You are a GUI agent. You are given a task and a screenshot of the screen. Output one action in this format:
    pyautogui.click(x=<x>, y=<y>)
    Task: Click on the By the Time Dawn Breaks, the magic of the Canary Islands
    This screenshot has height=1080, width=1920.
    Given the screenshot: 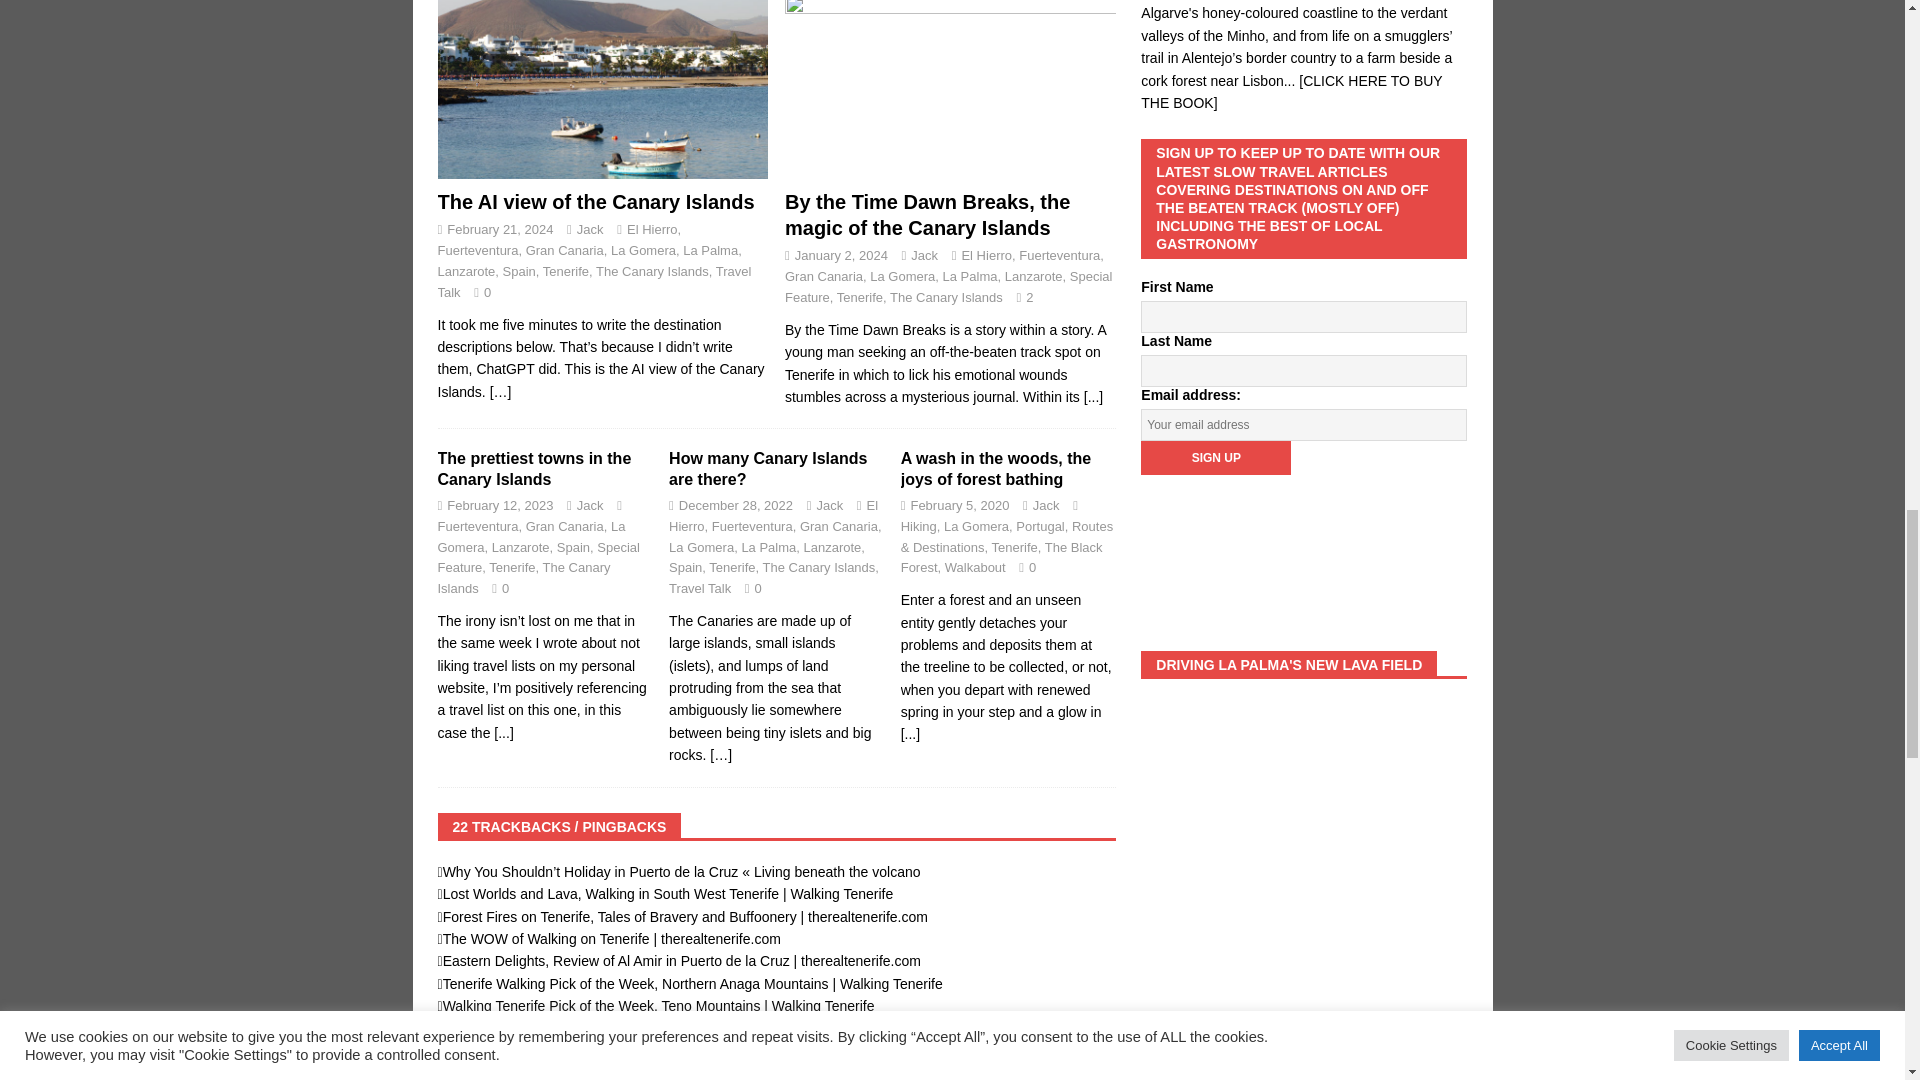 What is the action you would take?
    pyautogui.click(x=950, y=90)
    